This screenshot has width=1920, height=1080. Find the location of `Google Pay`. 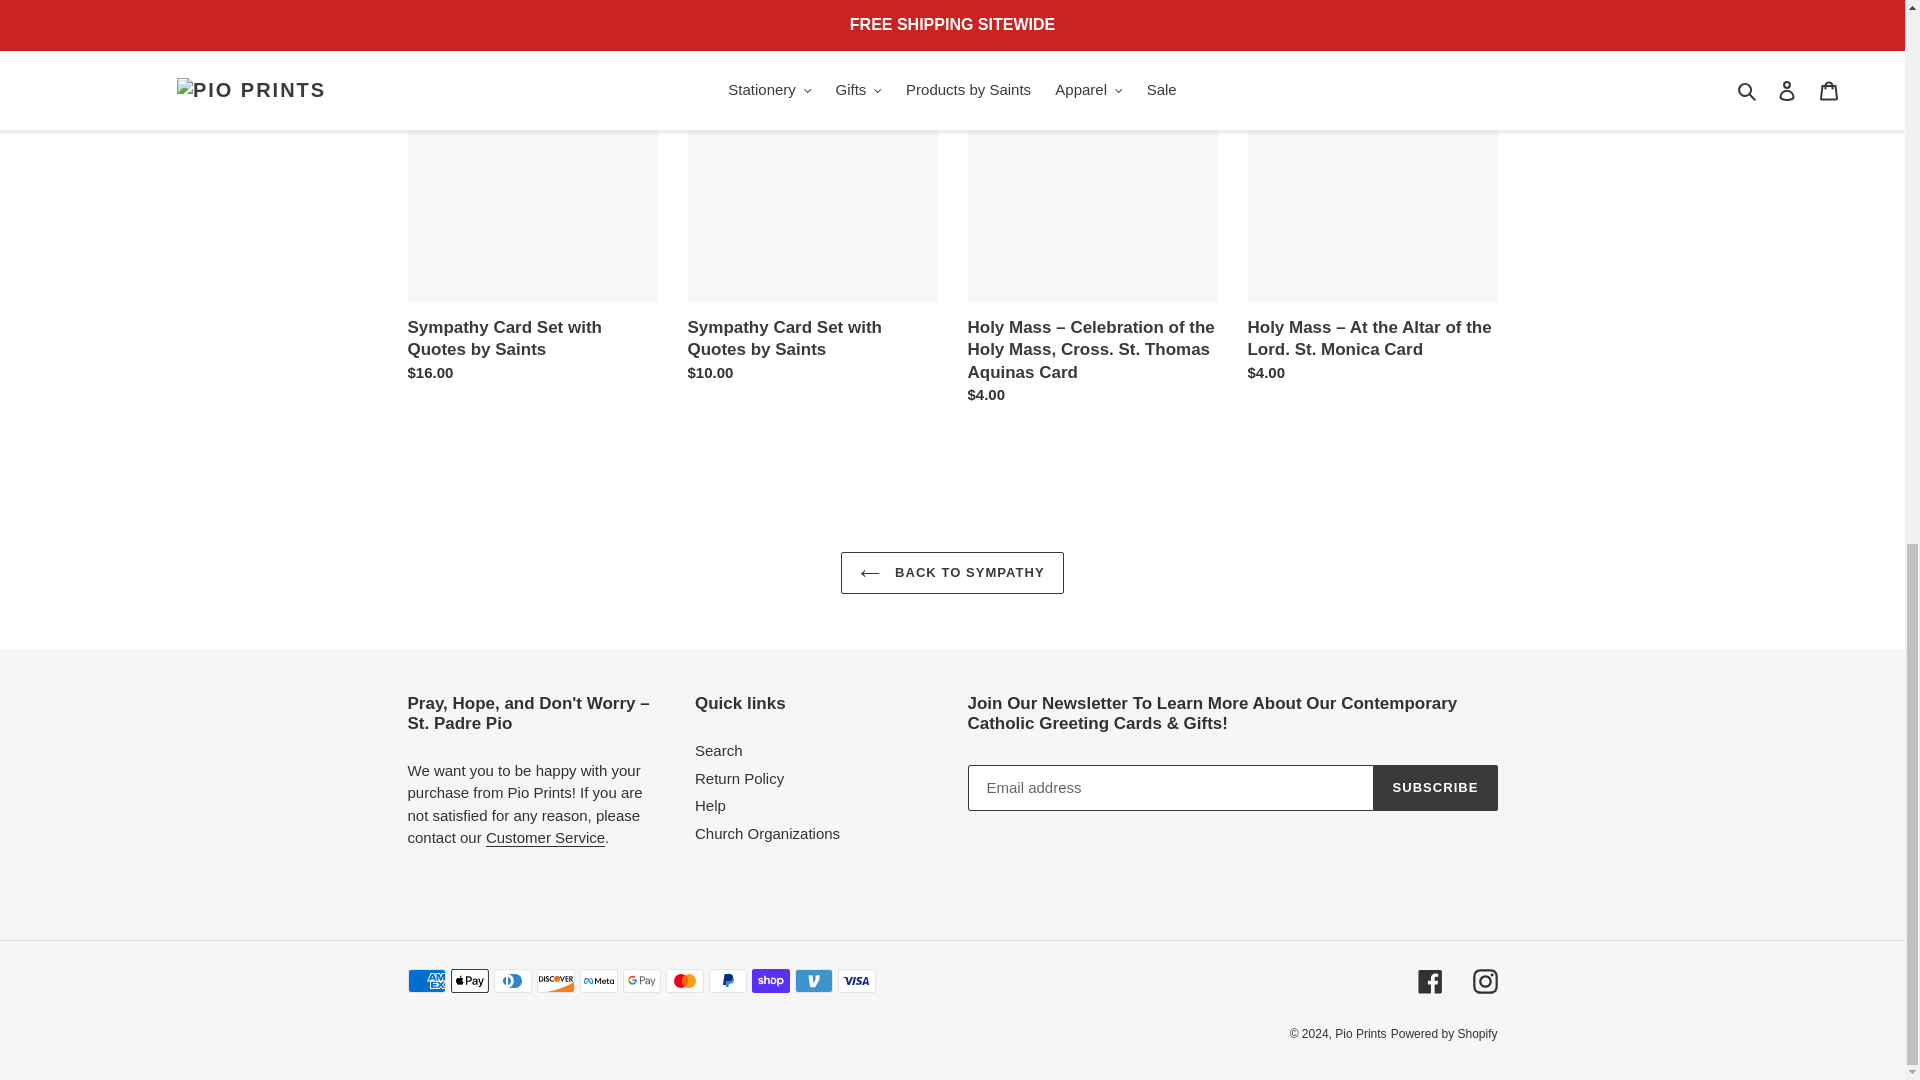

Google Pay is located at coordinates (641, 980).